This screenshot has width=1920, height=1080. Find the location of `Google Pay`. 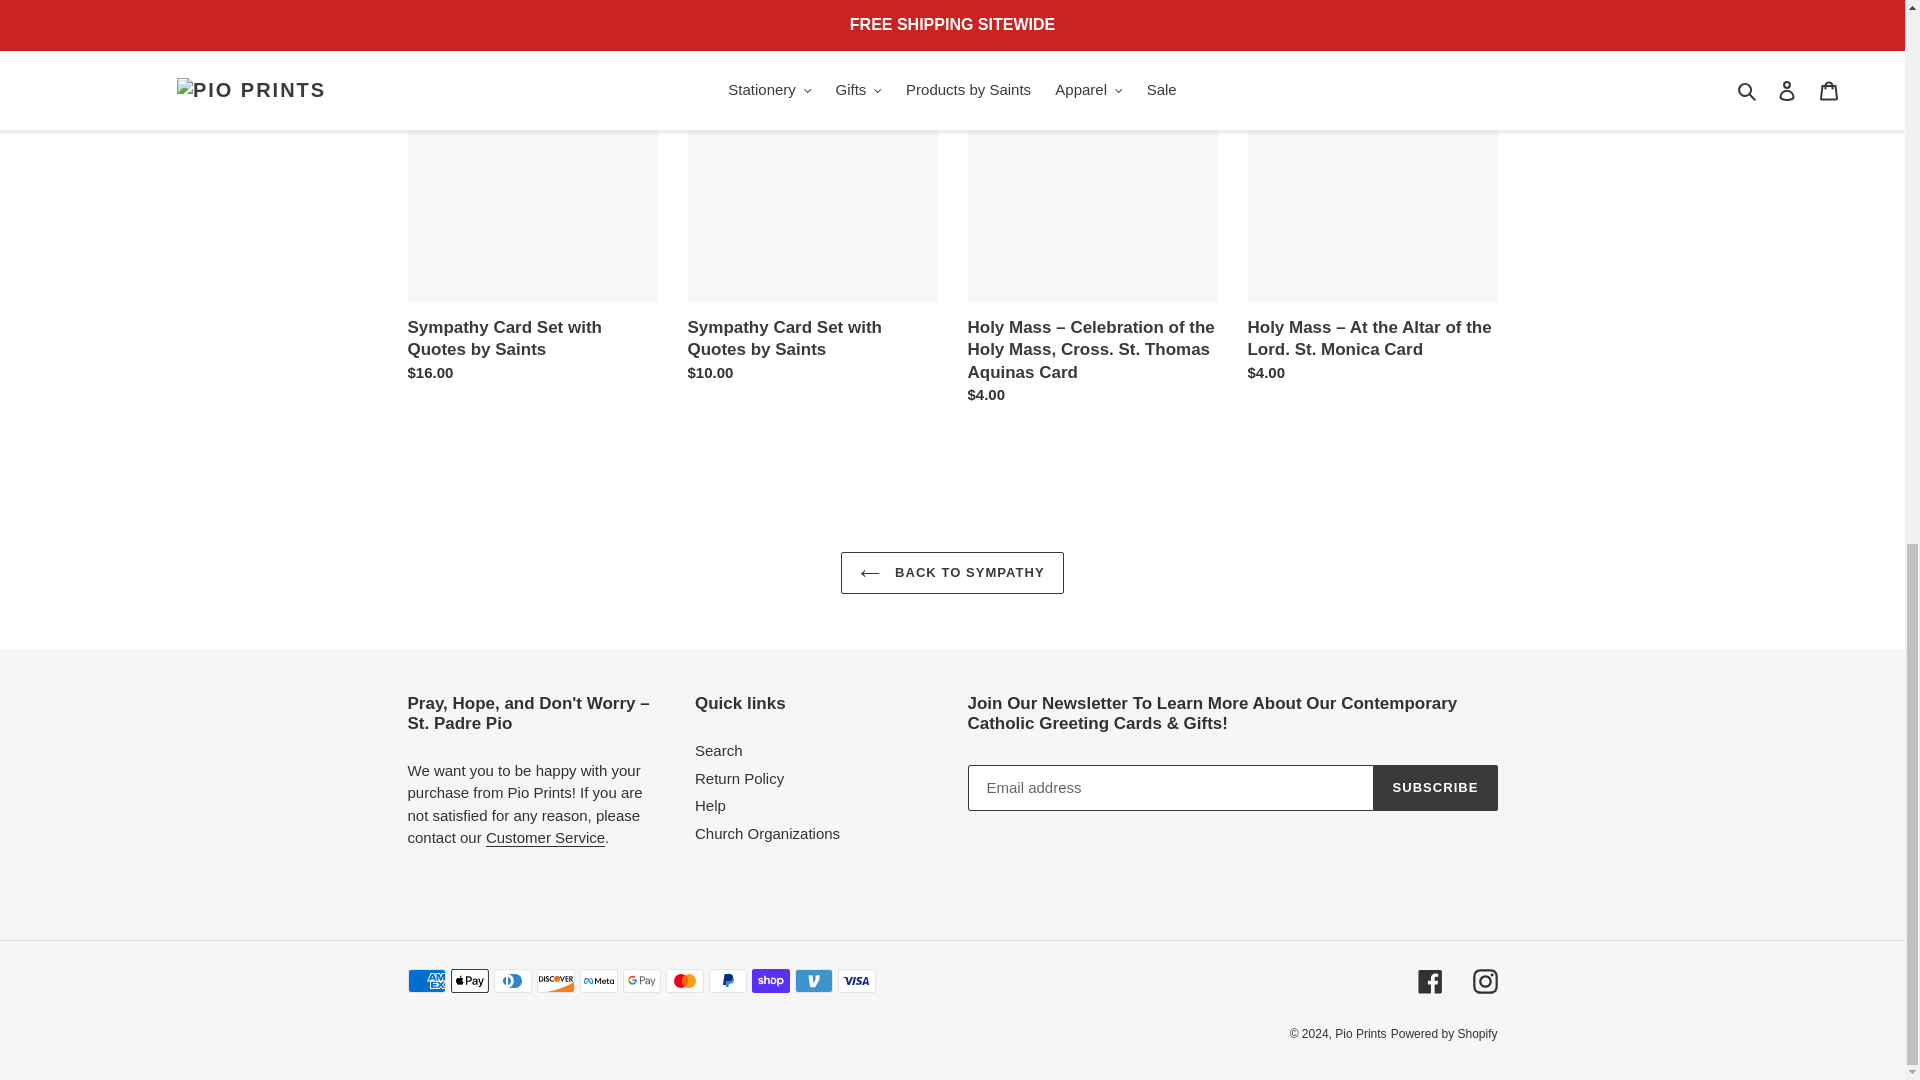

Google Pay is located at coordinates (641, 980).